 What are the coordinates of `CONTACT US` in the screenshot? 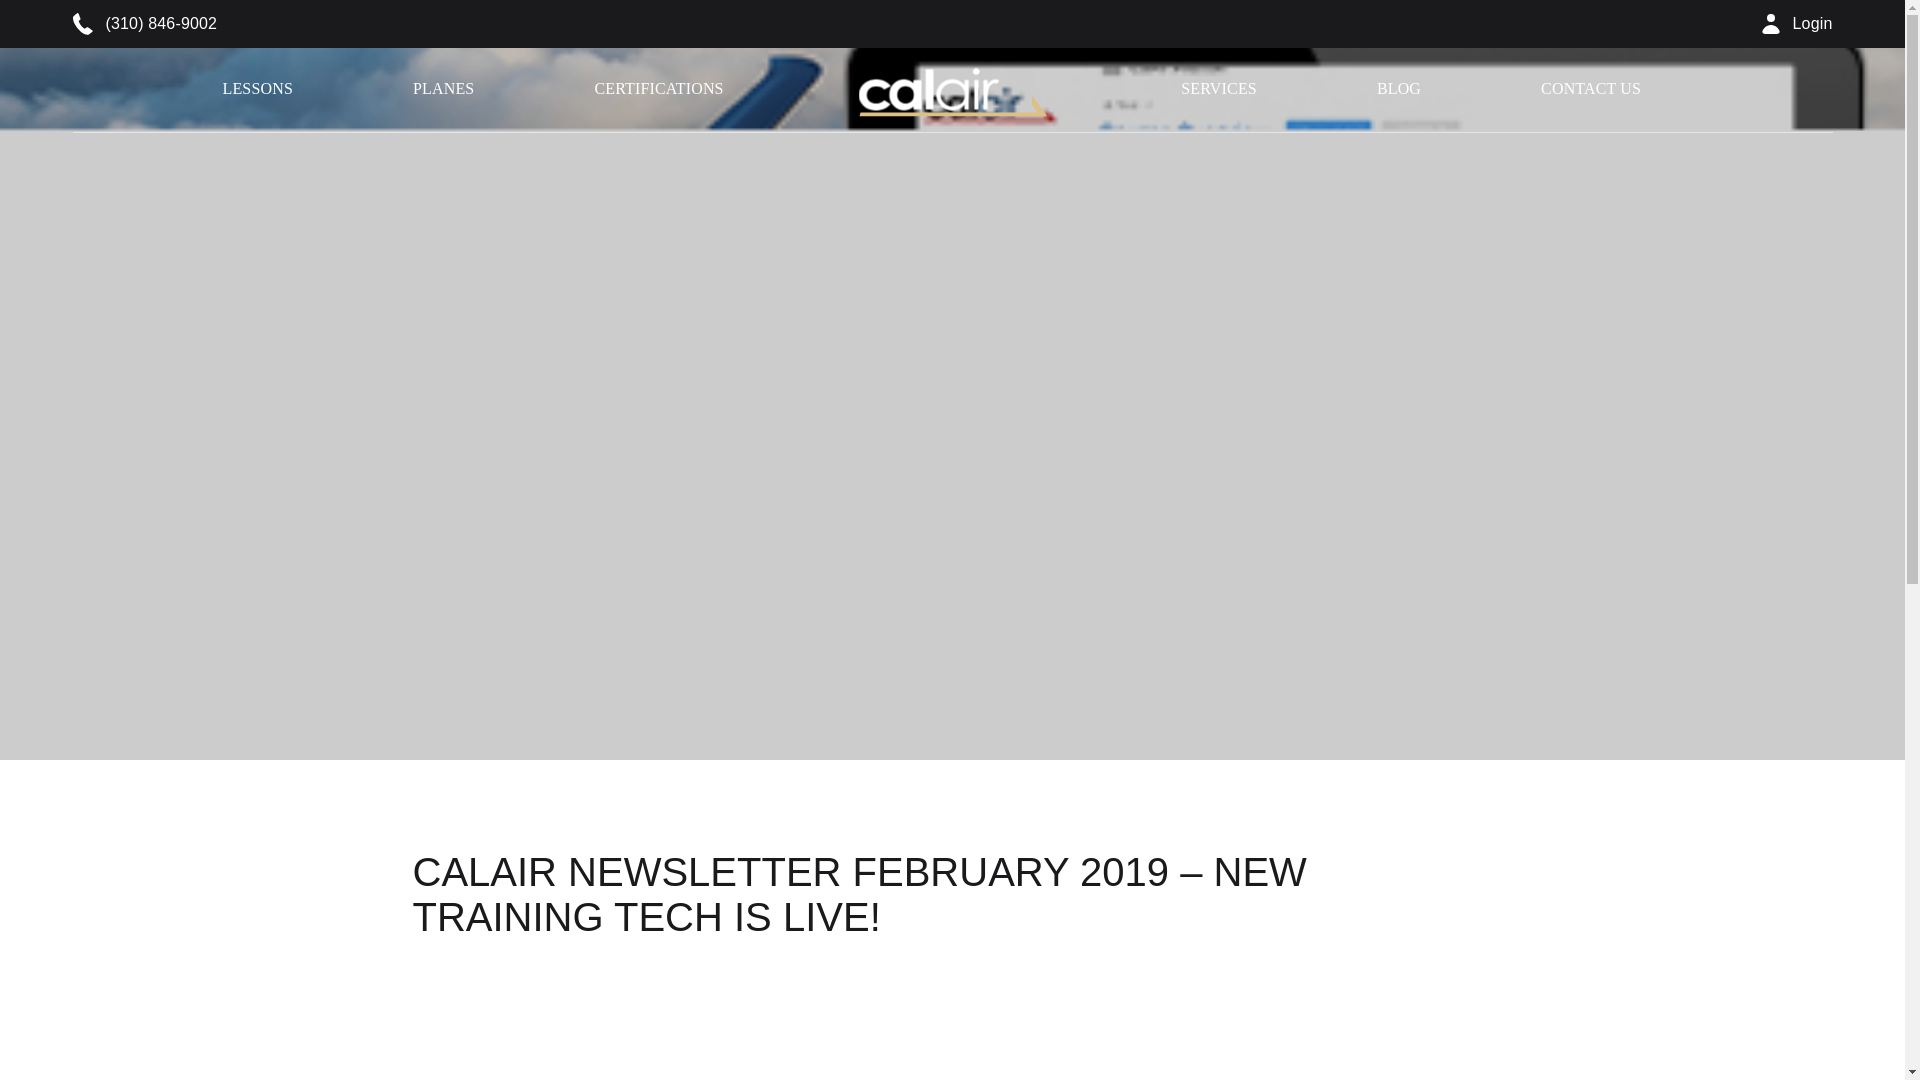 It's located at (1591, 88).